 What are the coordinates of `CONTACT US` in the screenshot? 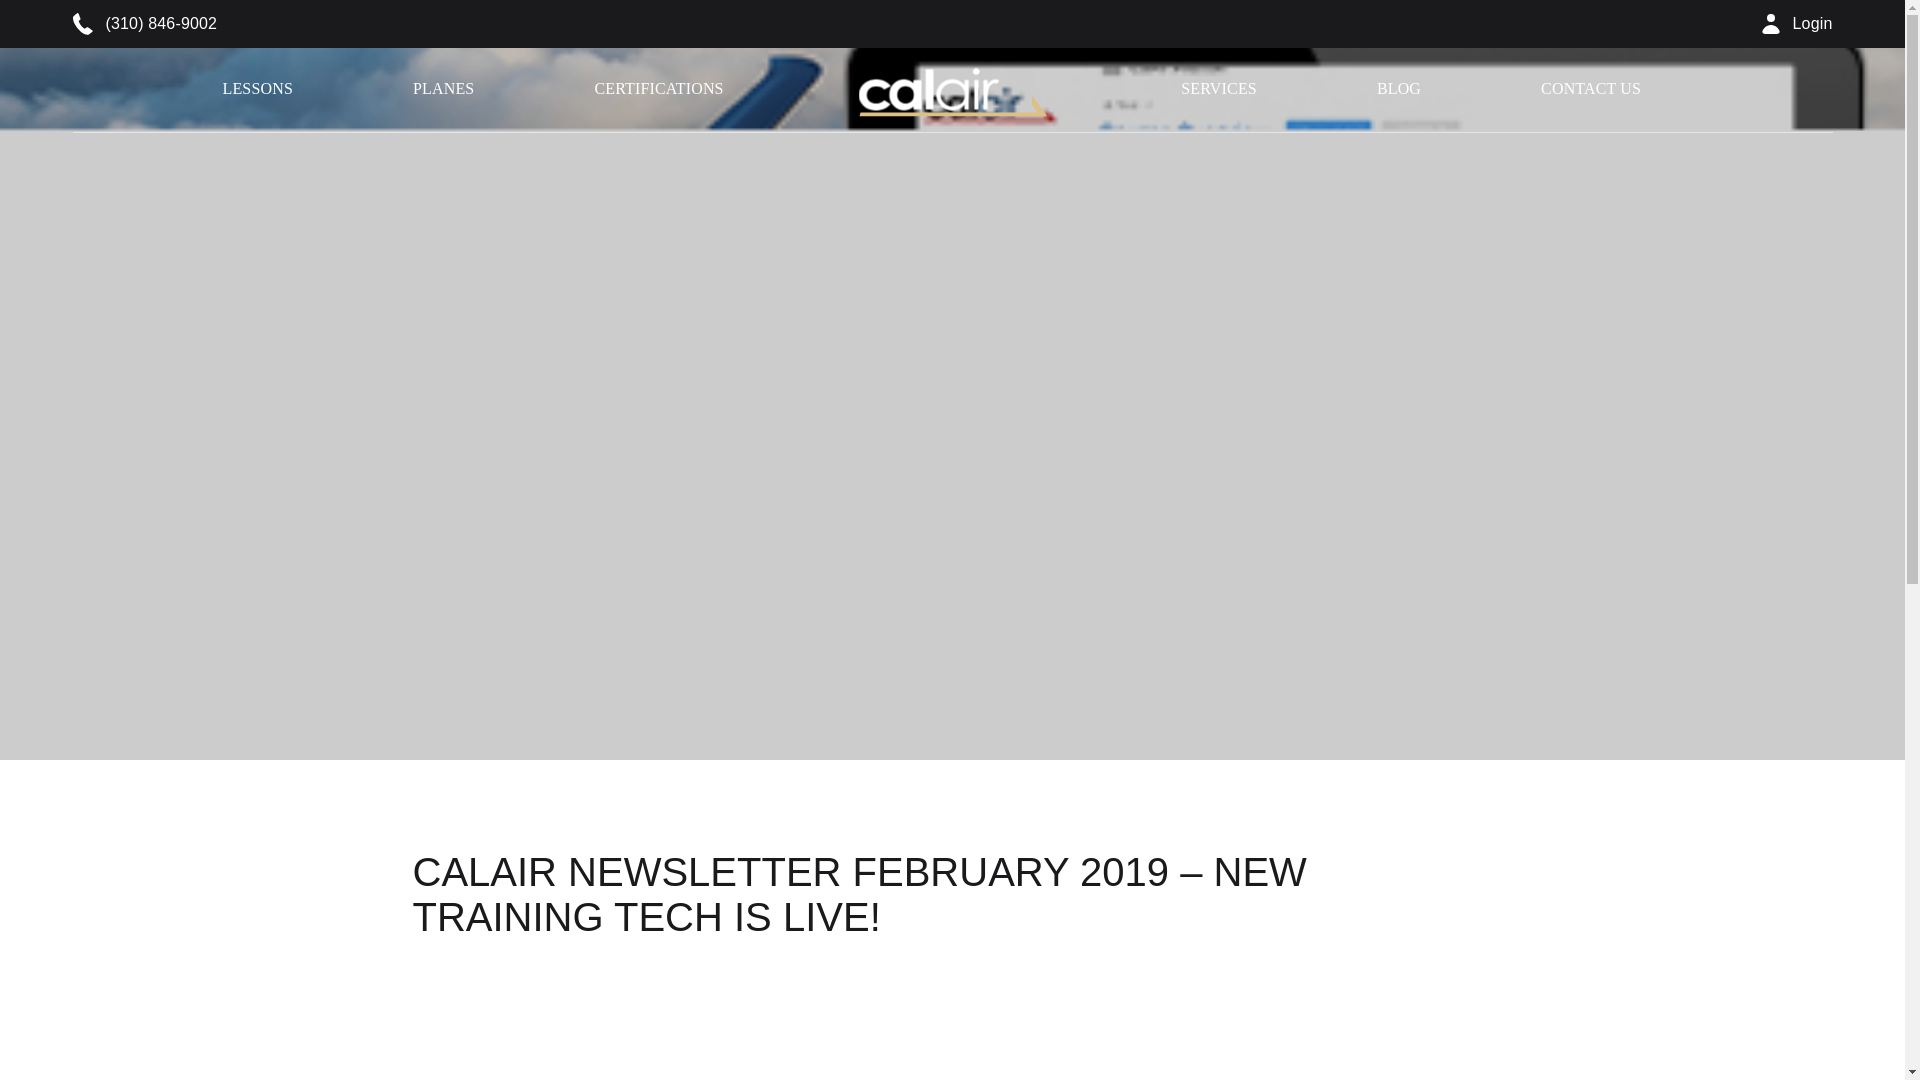 It's located at (1591, 88).